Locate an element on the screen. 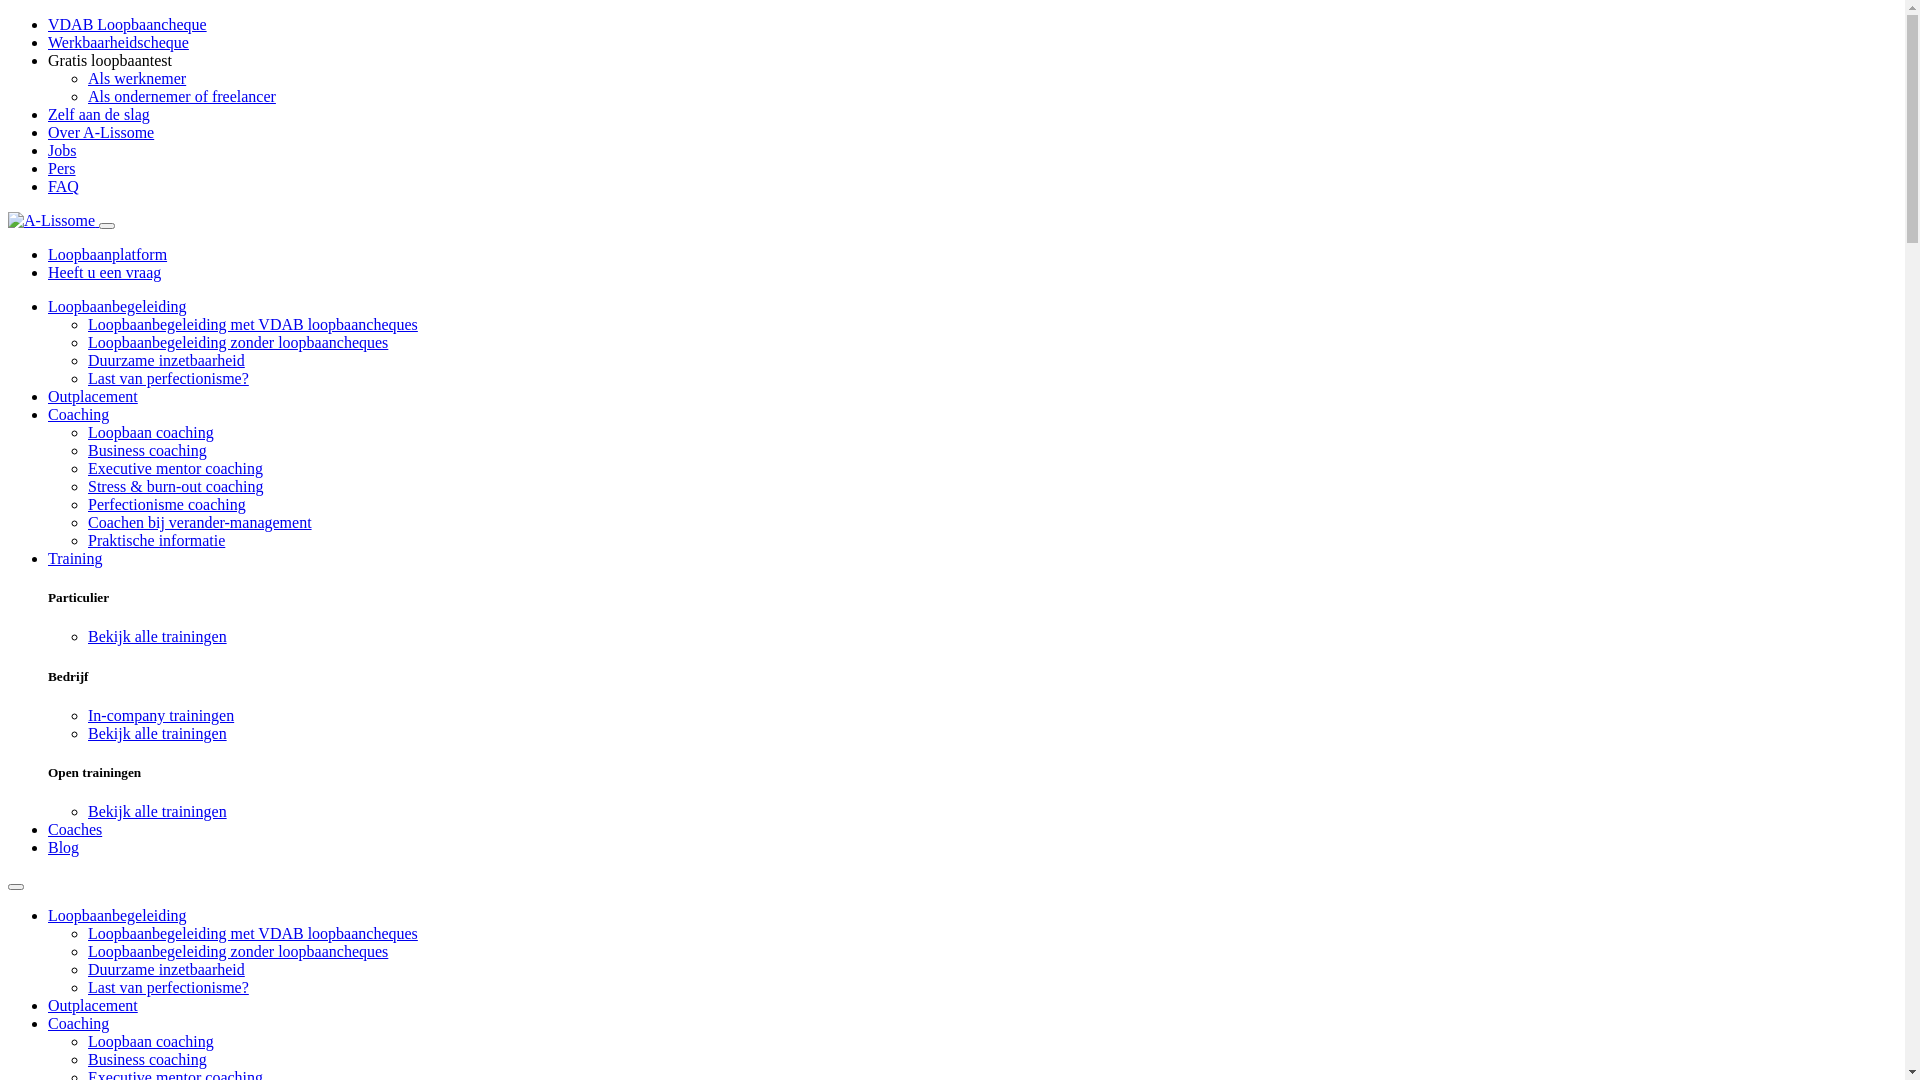 The width and height of the screenshot is (1920, 1080). Praktische informatie is located at coordinates (156, 540).